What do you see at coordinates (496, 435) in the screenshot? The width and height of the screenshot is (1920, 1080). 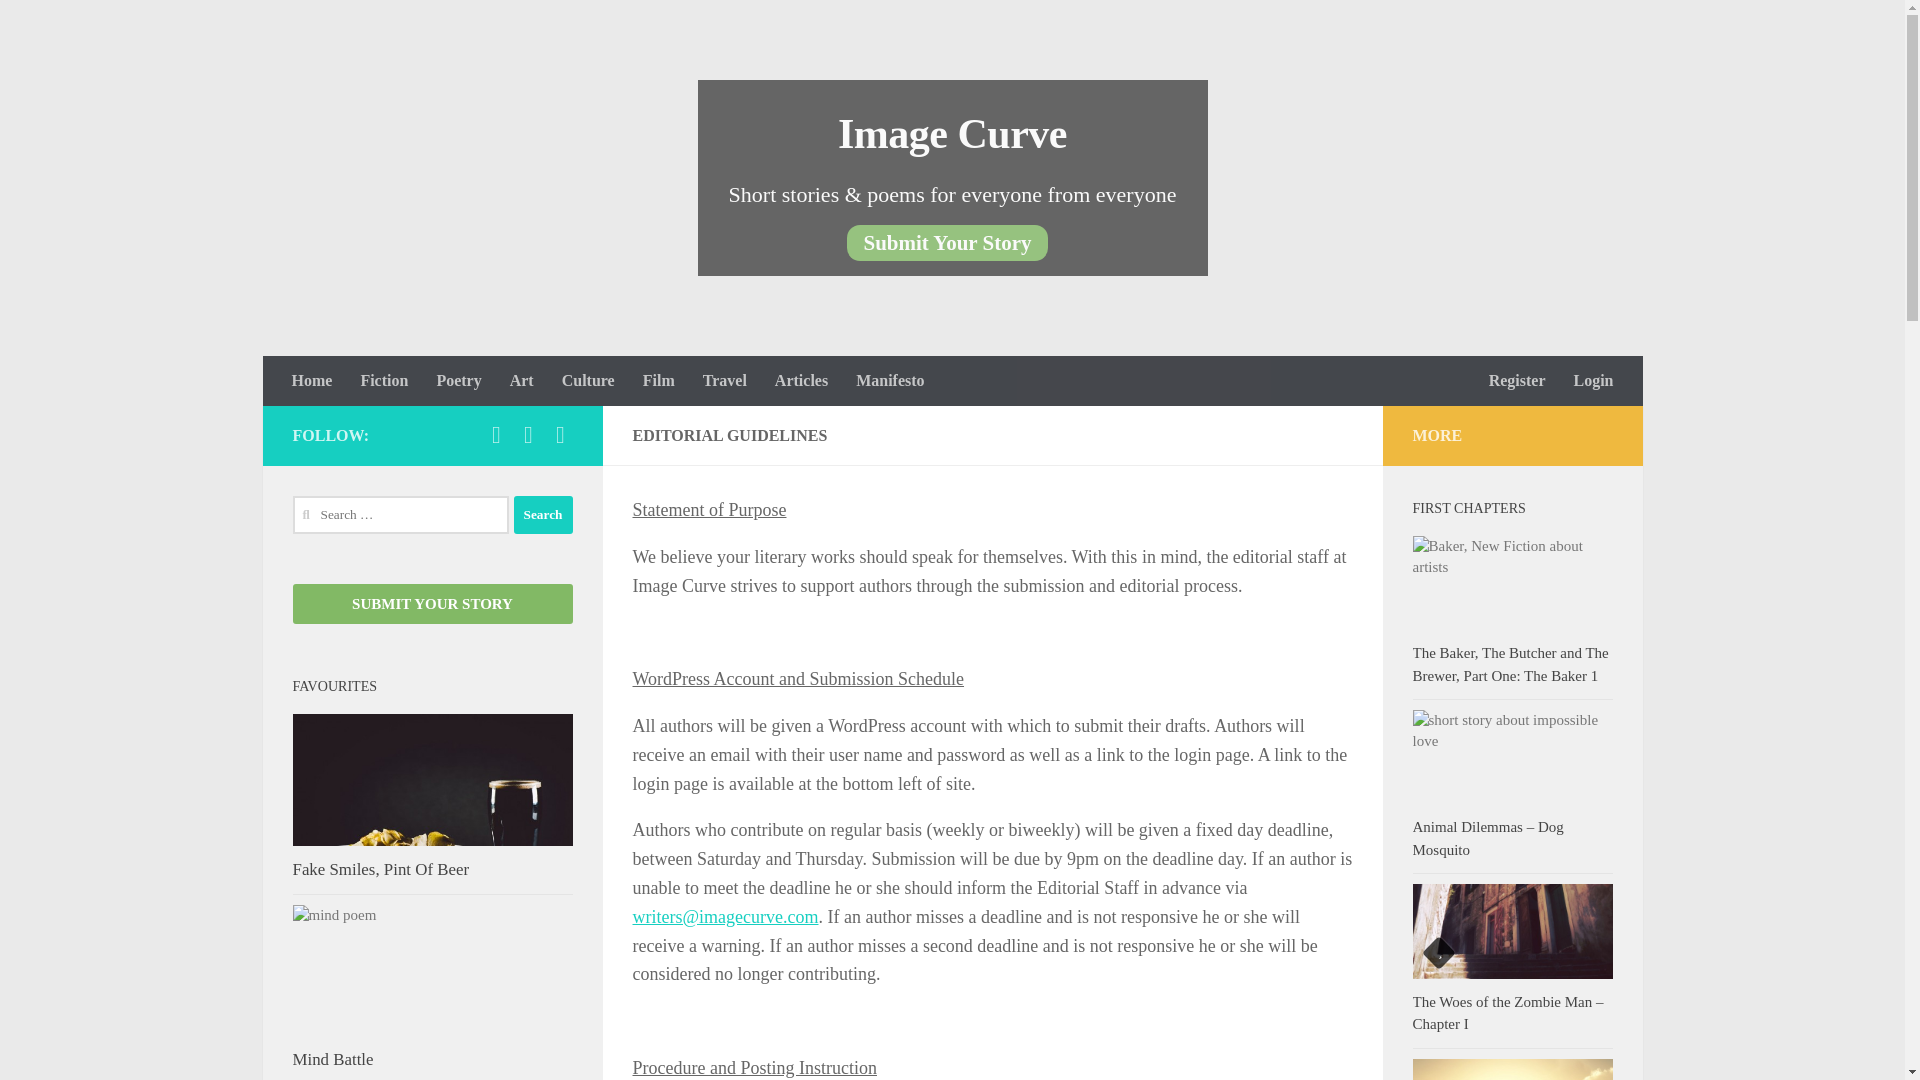 I see `Facebook` at bounding box center [496, 435].